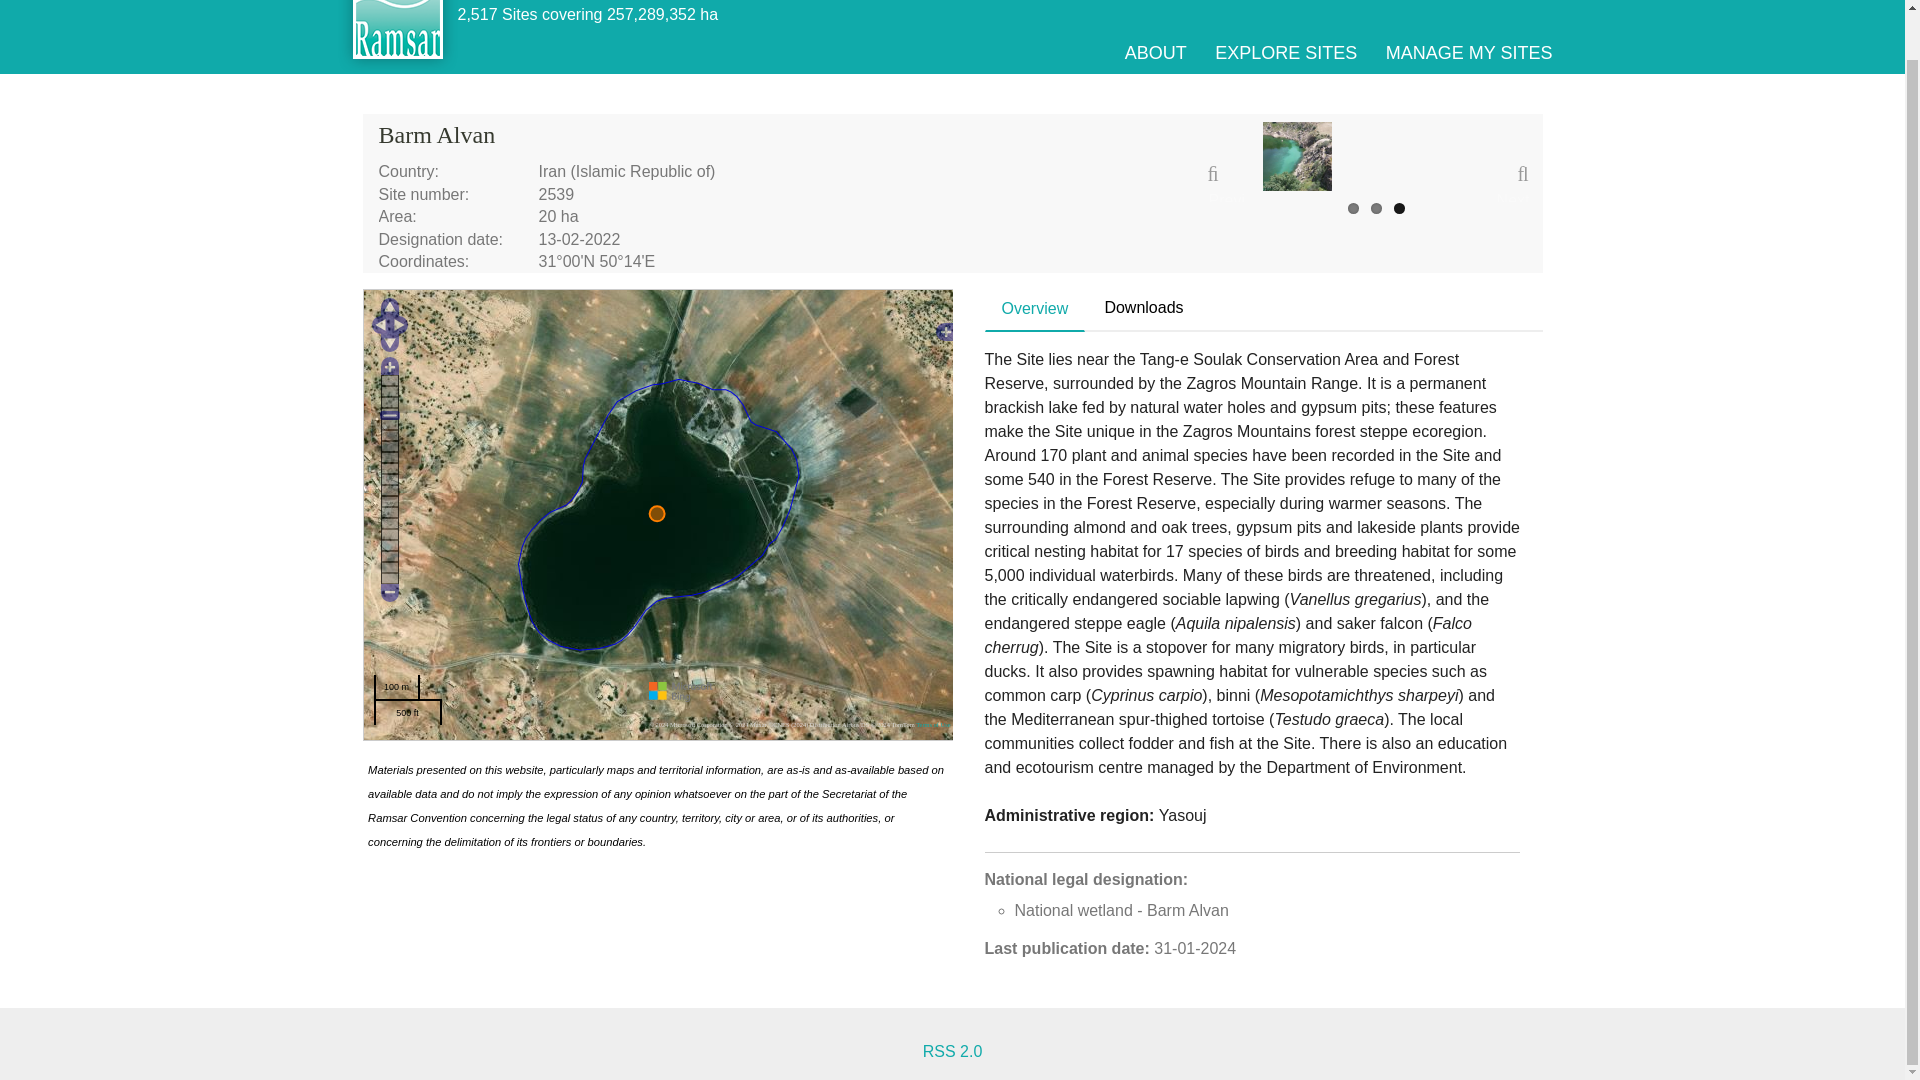  Describe the element at coordinates (1035, 309) in the screenshot. I see `Overview` at that location.